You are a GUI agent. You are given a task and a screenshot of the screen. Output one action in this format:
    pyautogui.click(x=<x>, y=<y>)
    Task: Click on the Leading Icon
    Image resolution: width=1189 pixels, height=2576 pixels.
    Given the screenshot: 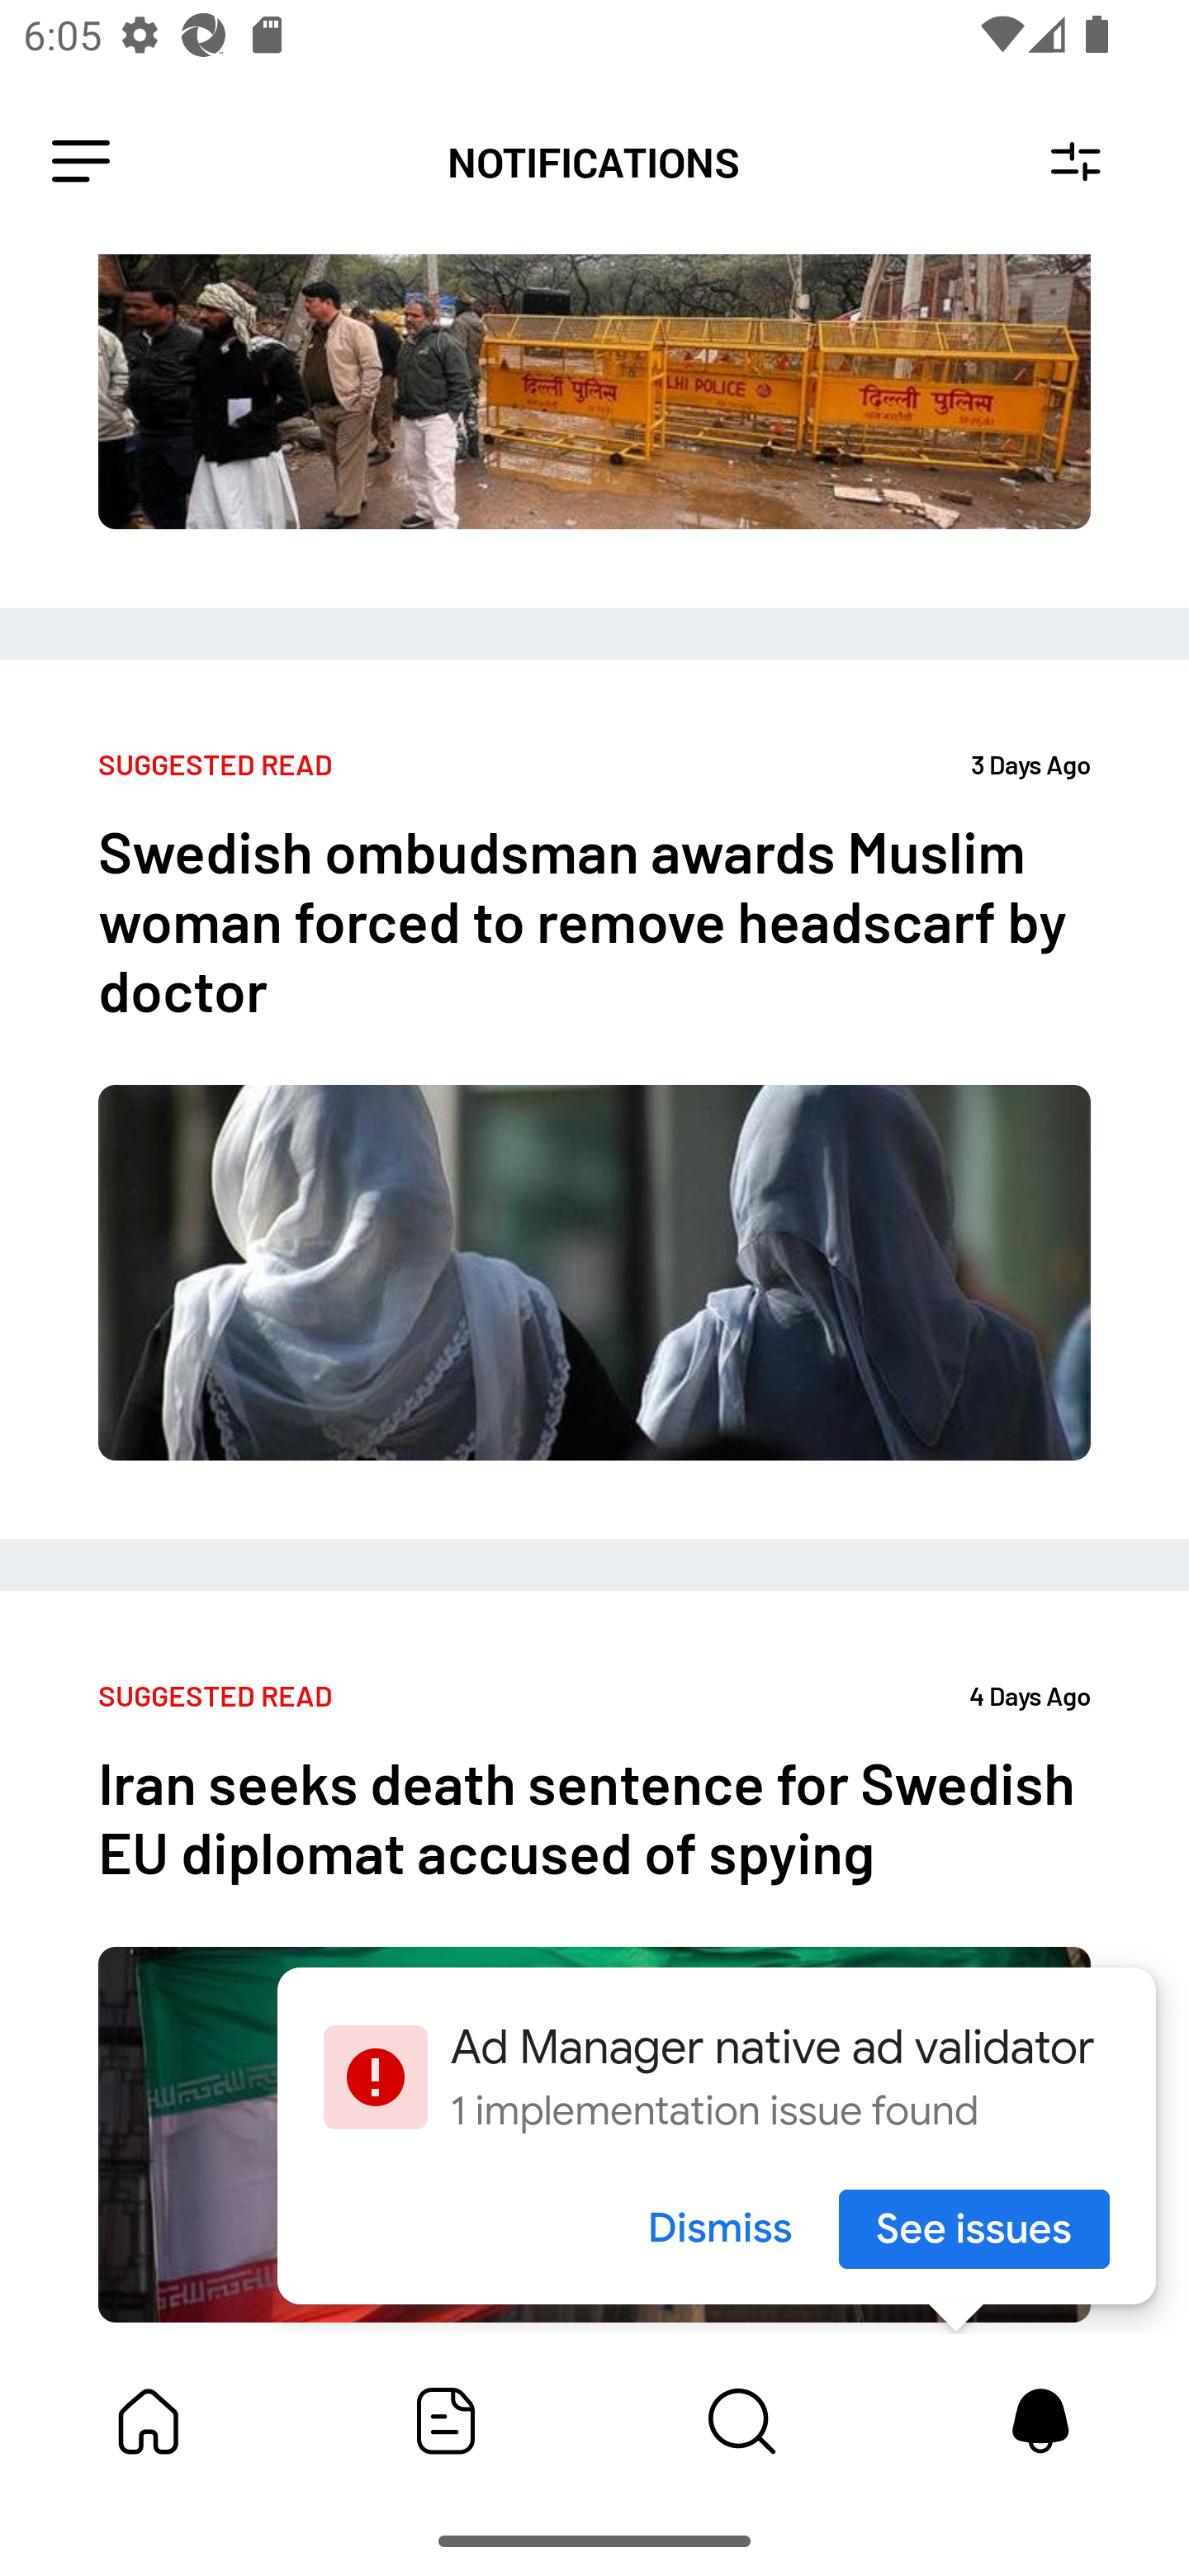 What is the action you would take?
    pyautogui.click(x=81, y=162)
    